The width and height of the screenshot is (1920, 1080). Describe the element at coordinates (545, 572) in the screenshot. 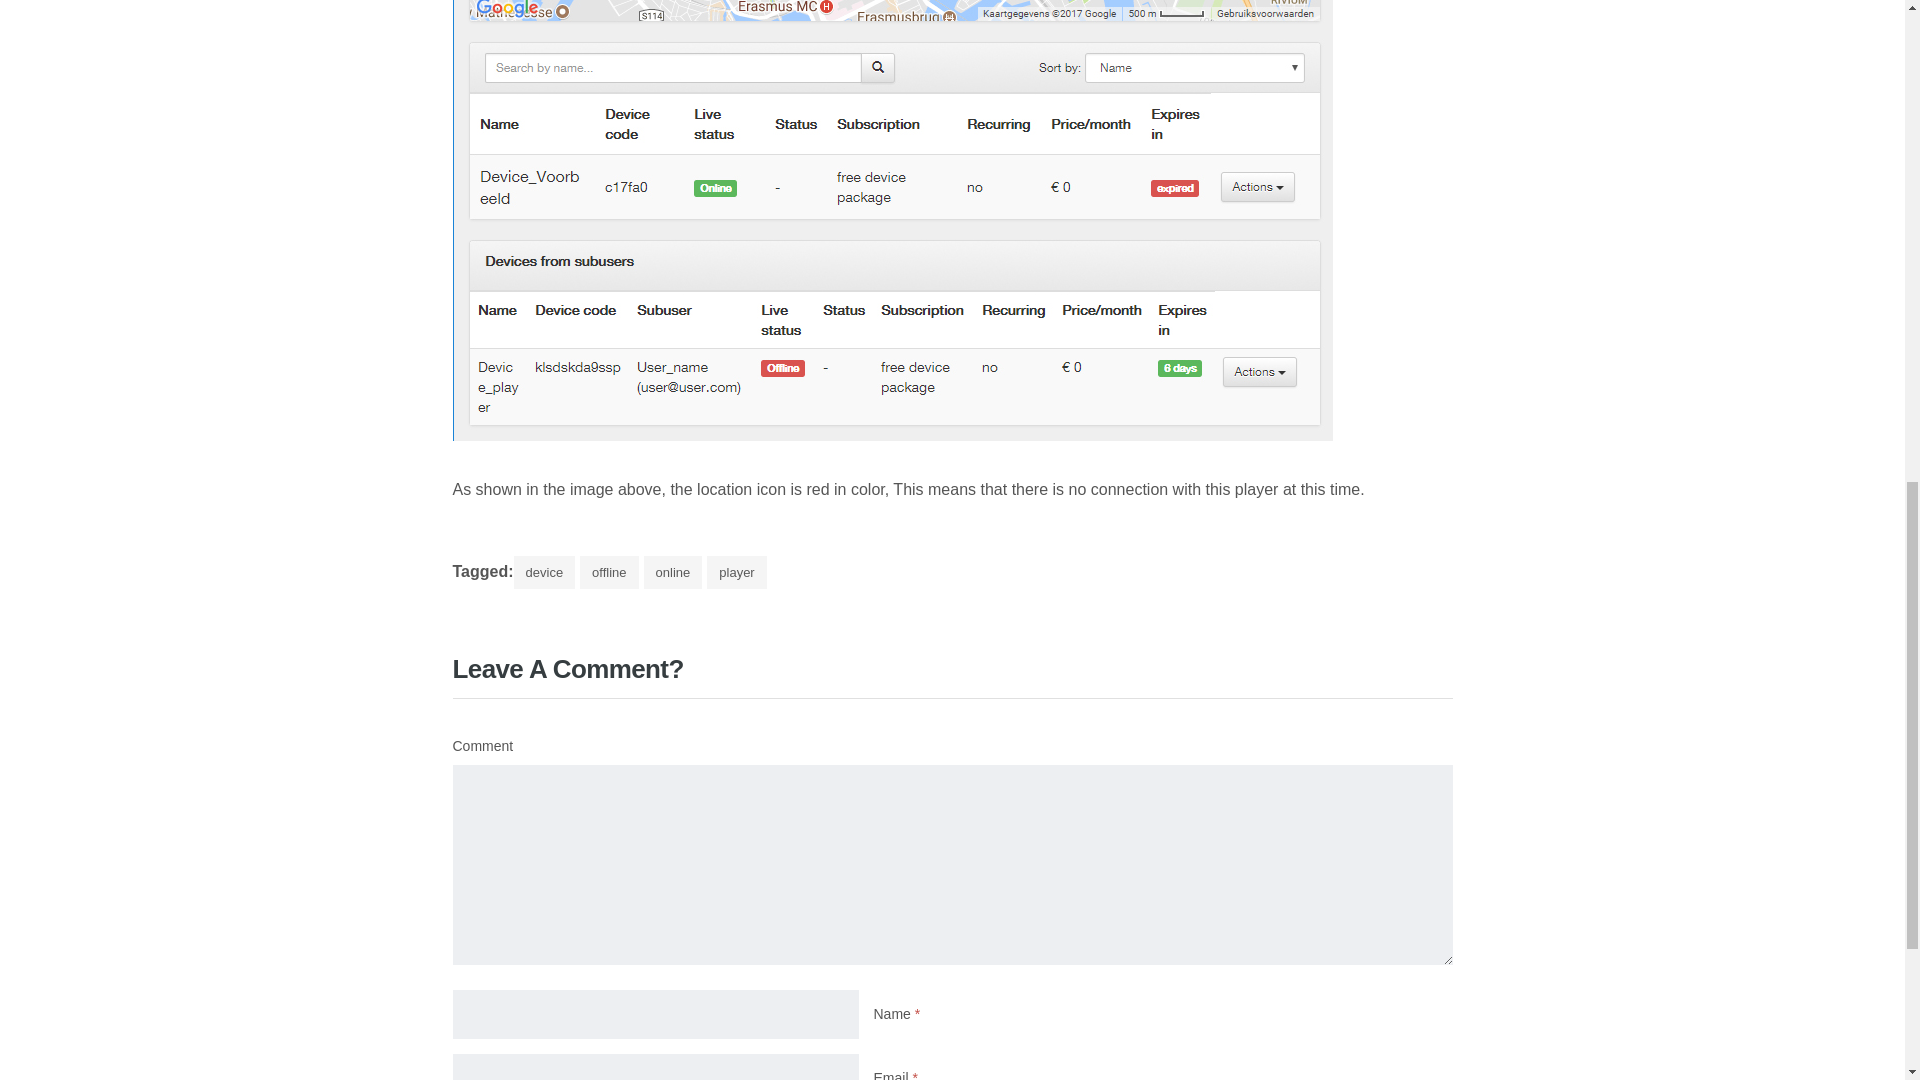

I see `device` at that location.